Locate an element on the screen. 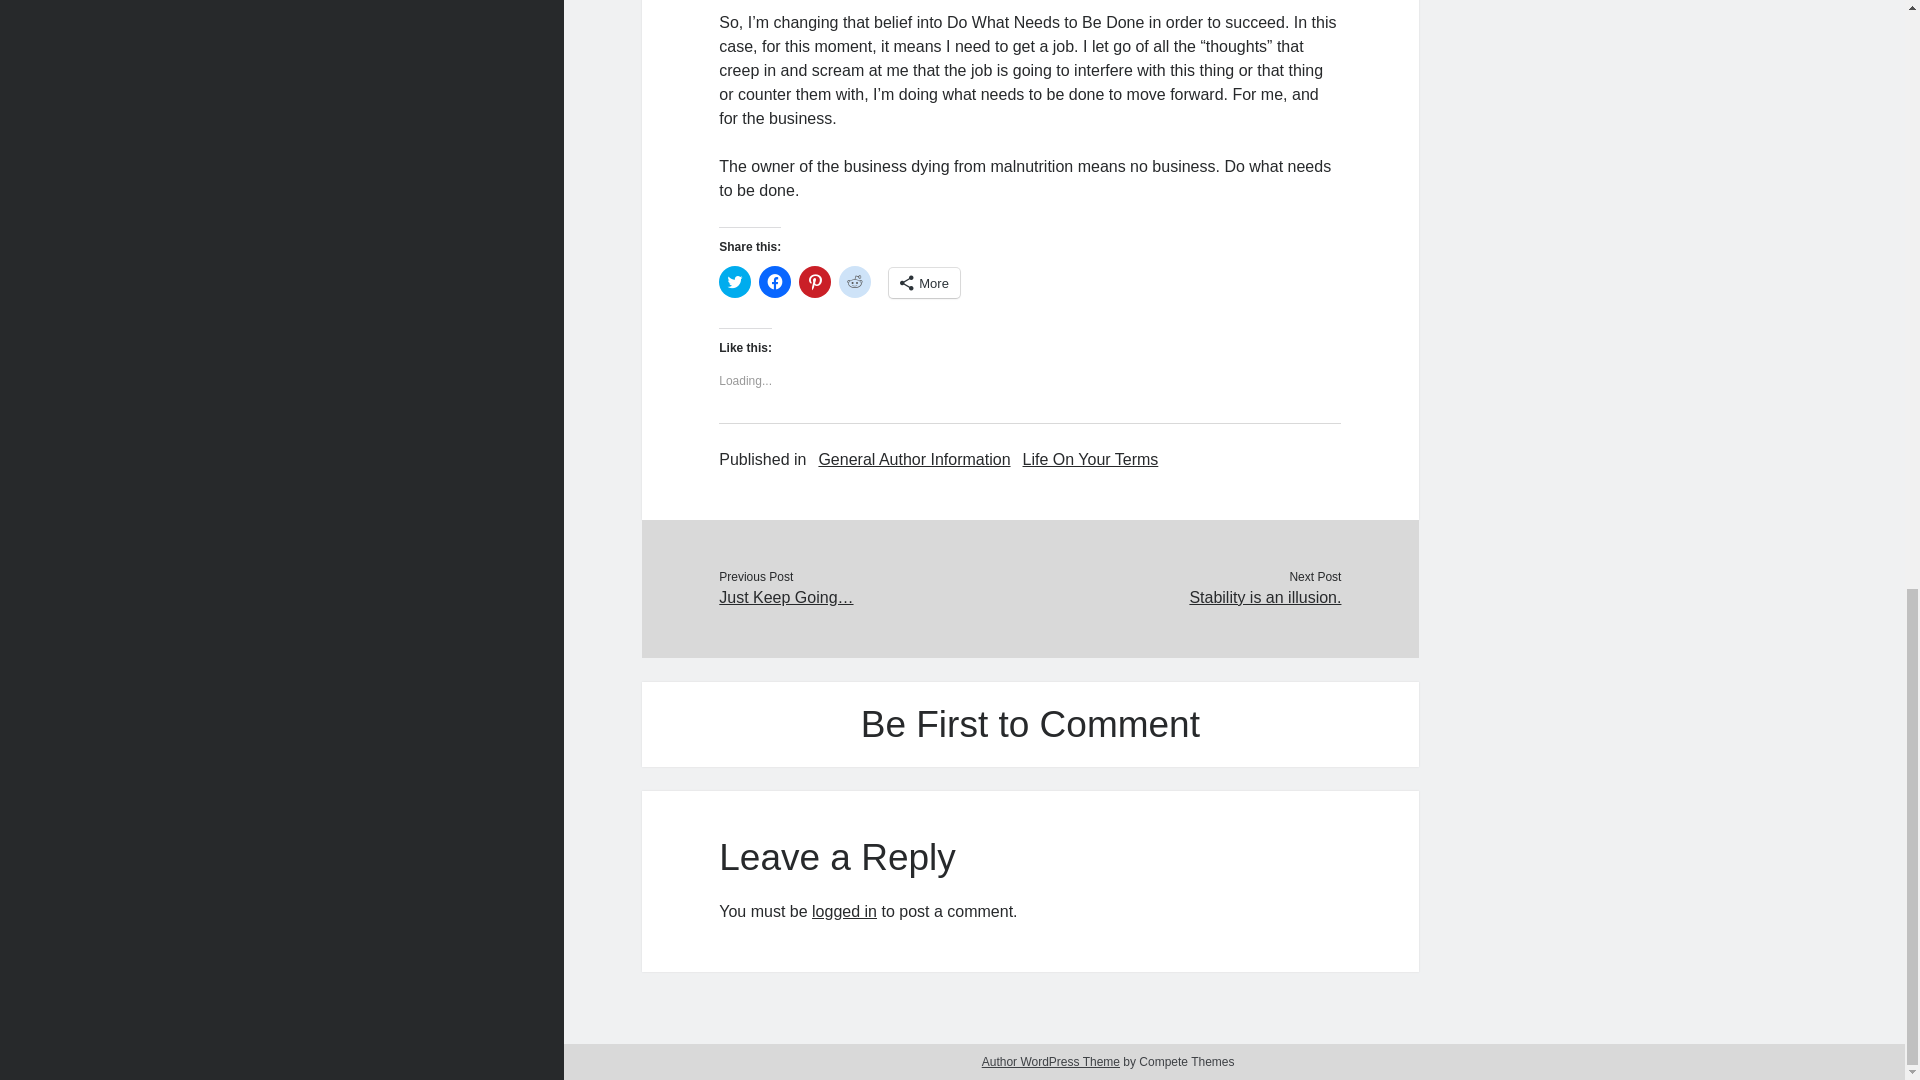  Click to share on Facebook is located at coordinates (774, 282).